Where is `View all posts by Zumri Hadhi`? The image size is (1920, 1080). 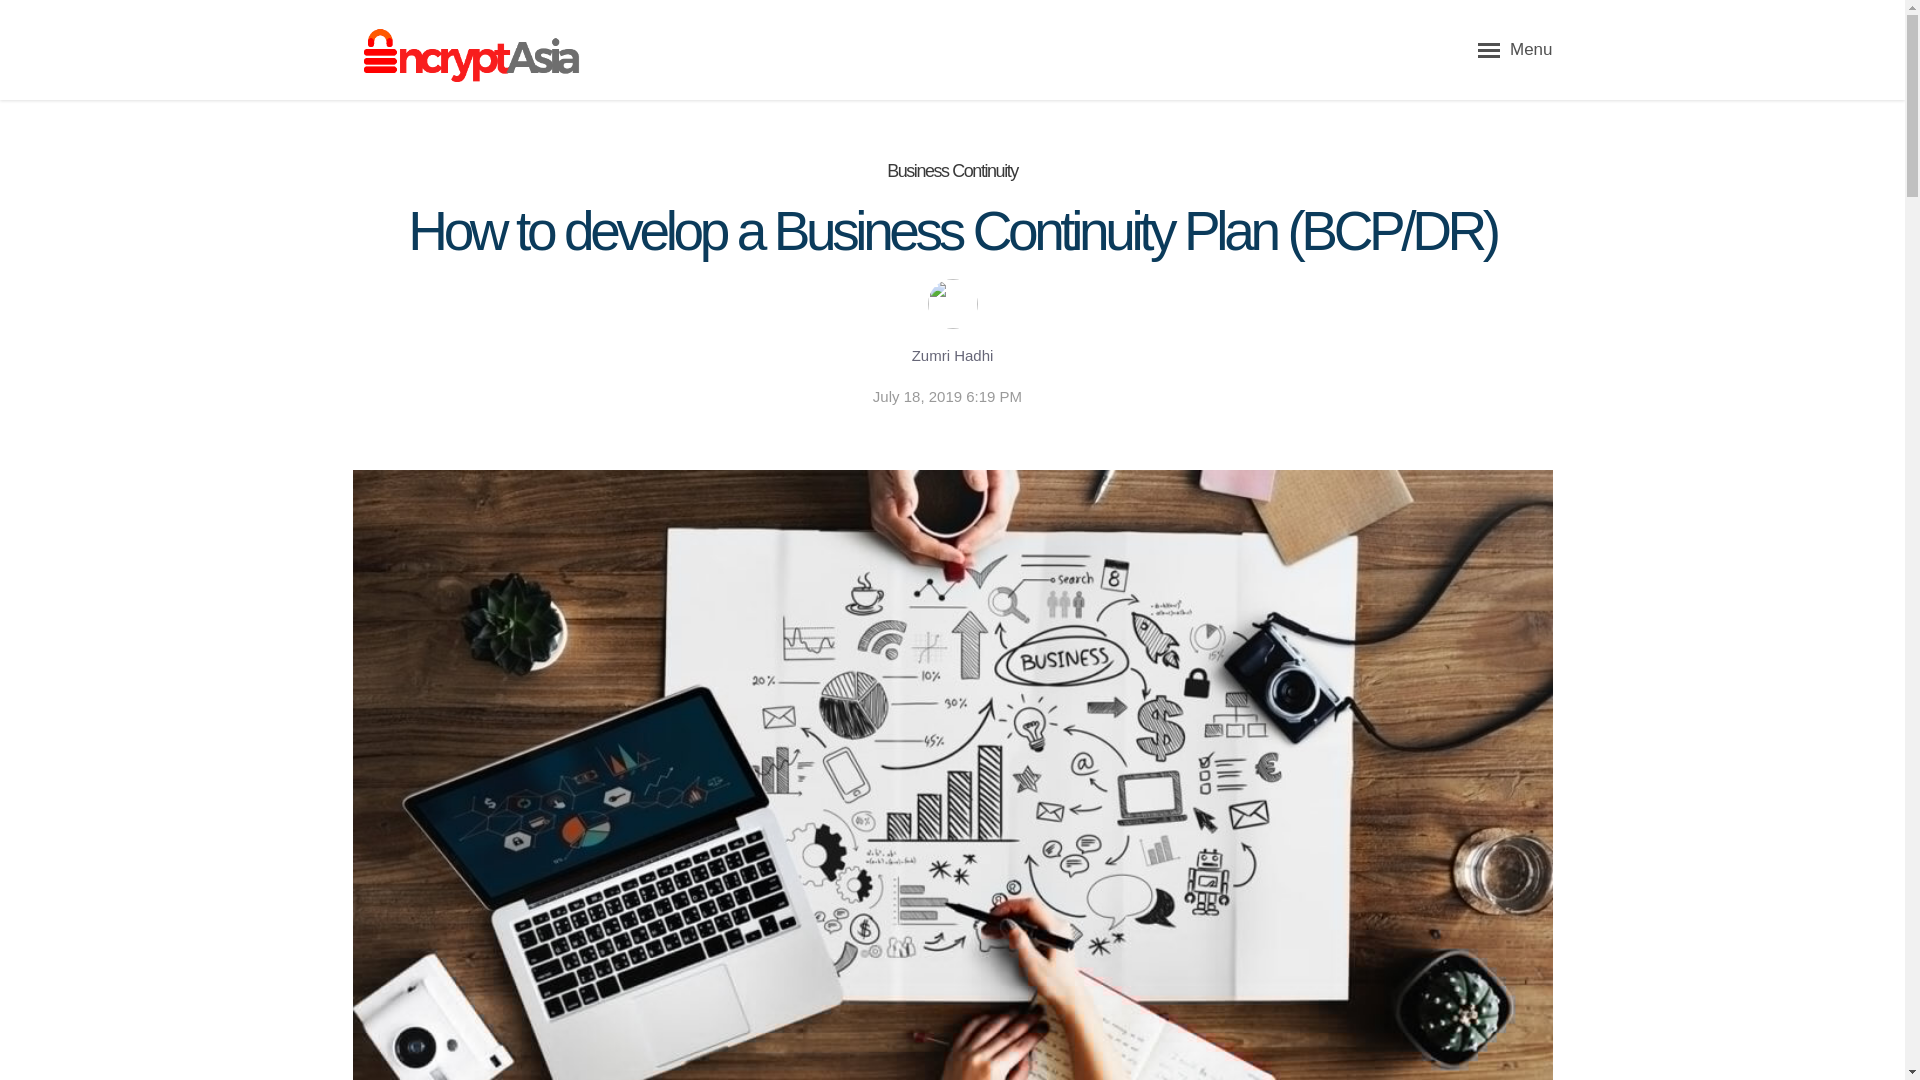
View all posts by Zumri Hadhi is located at coordinates (951, 356).